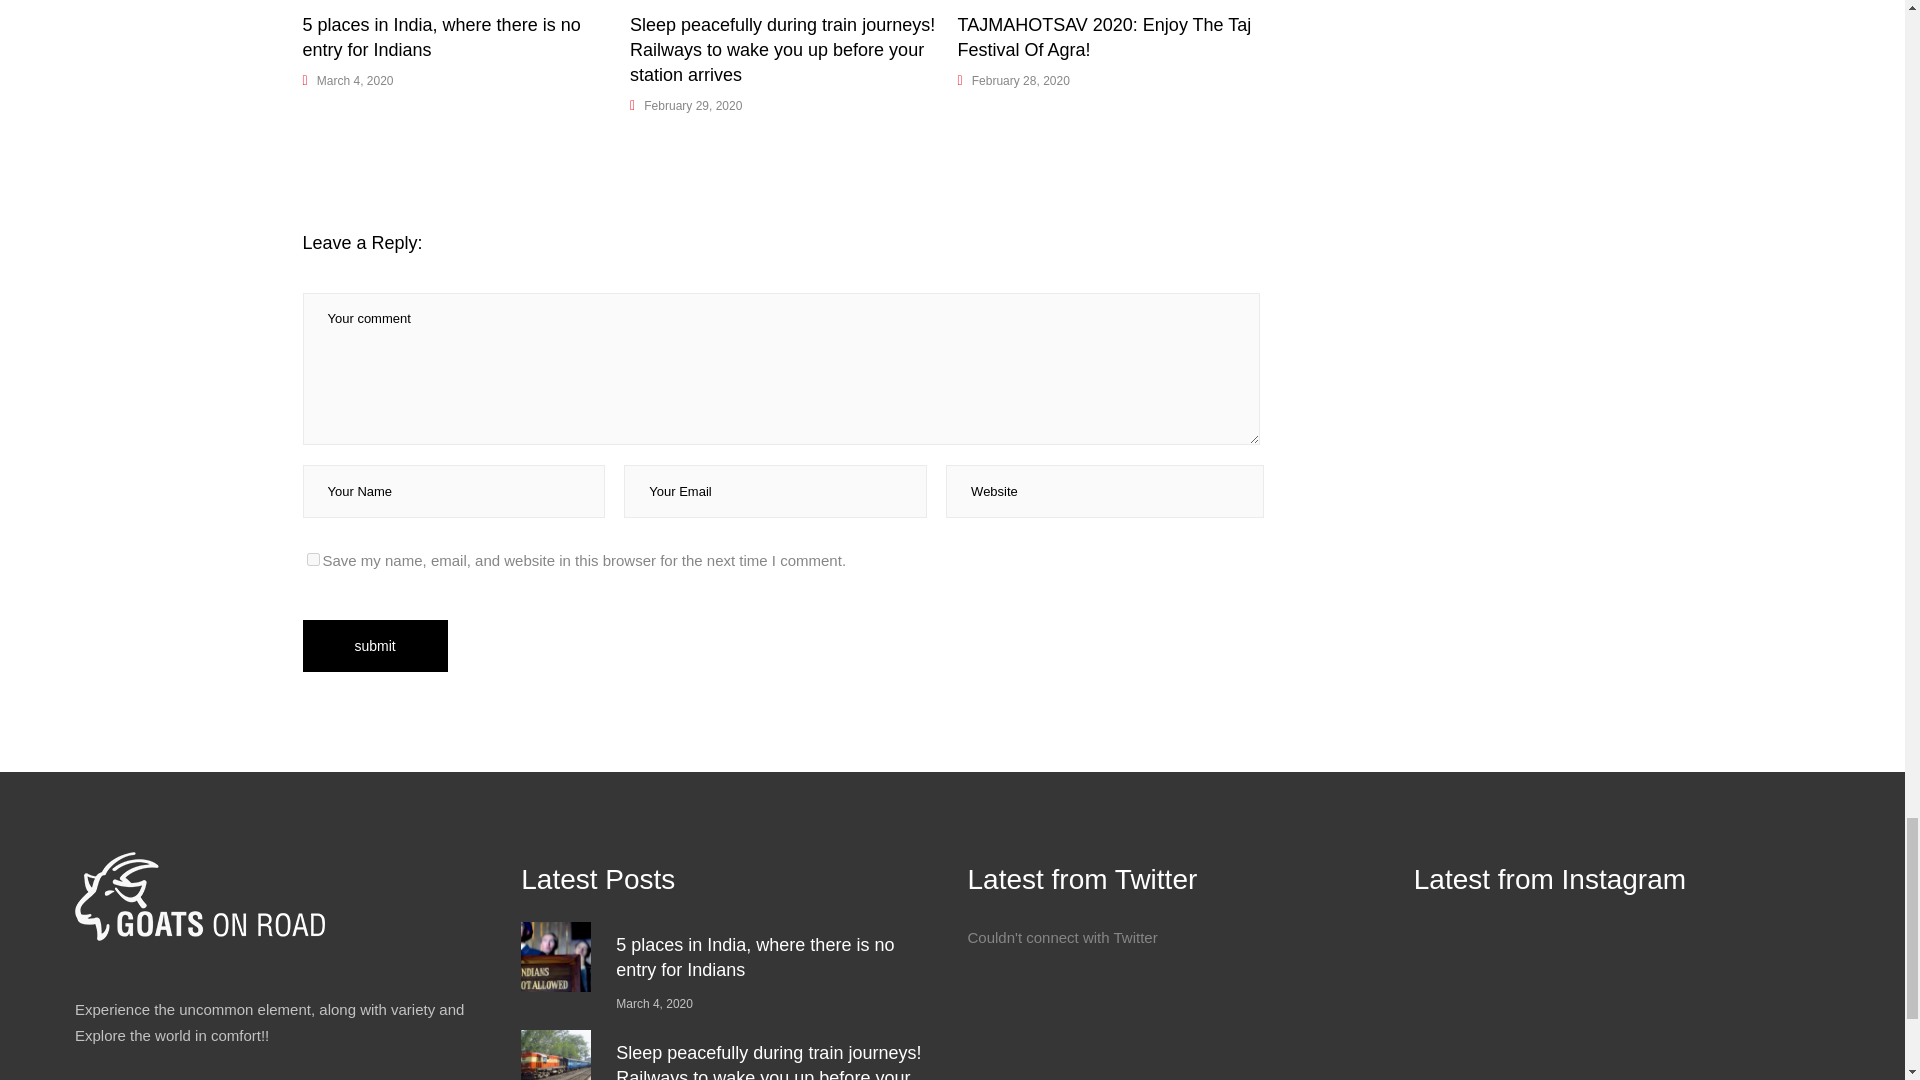  What do you see at coordinates (1104, 38) in the screenshot?
I see `TAJMAHOTSAV 2020:  Enjoy The Taj Festival Of Agra!` at bounding box center [1104, 38].